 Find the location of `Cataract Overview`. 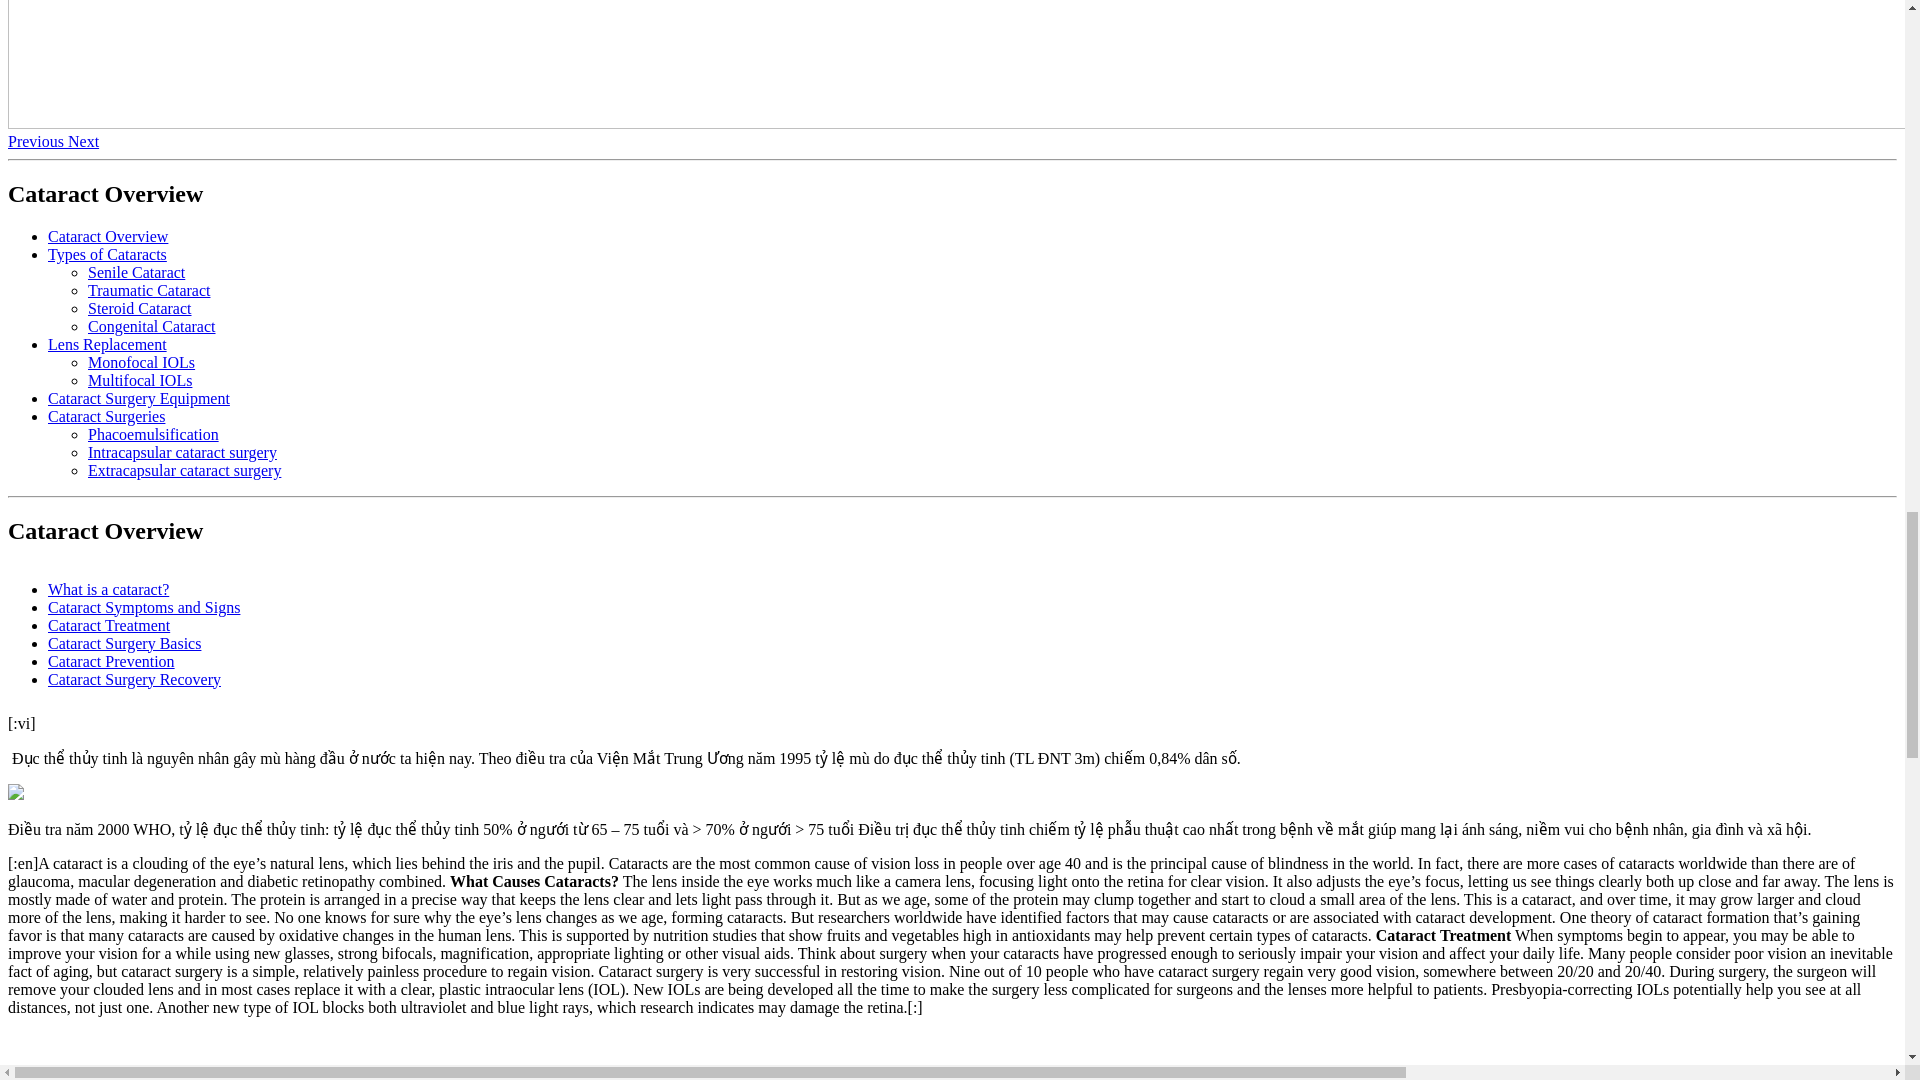

Cataract Overview is located at coordinates (108, 236).